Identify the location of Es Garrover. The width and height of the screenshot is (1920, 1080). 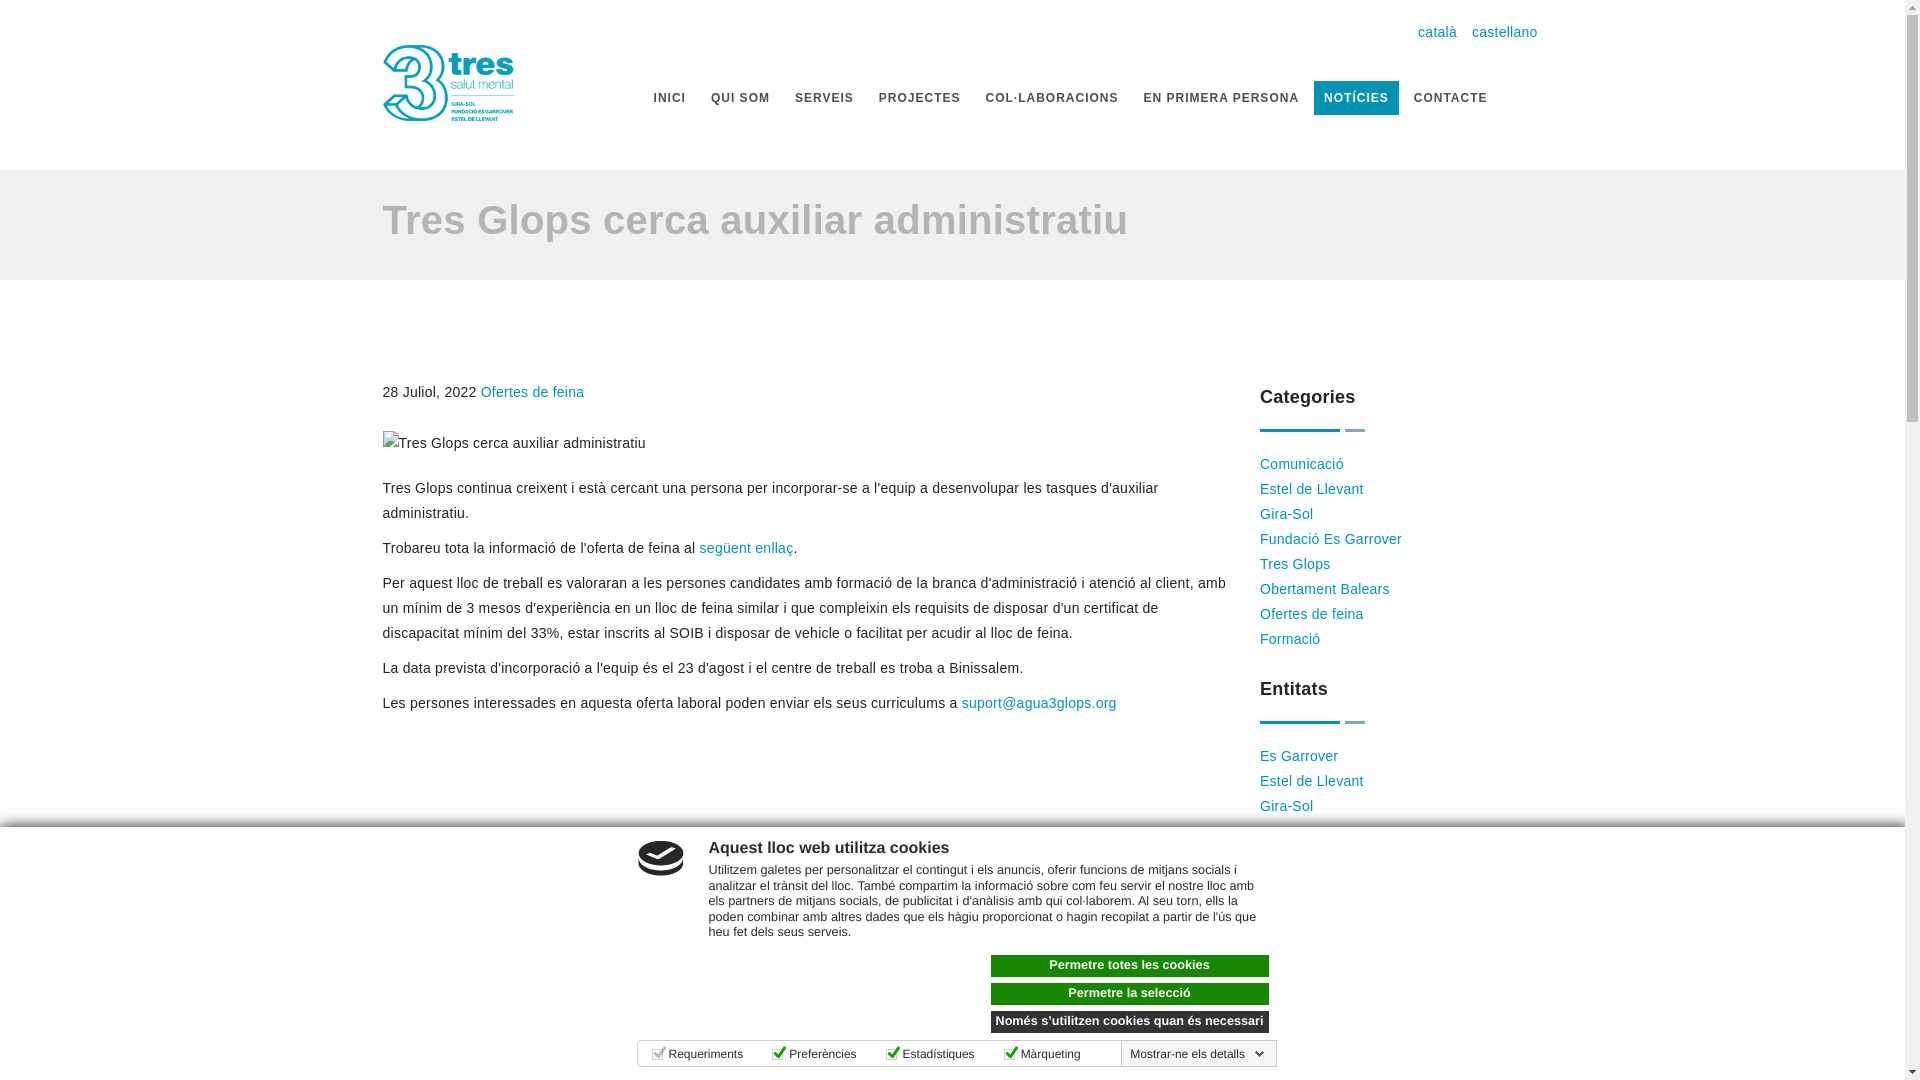
(1299, 756).